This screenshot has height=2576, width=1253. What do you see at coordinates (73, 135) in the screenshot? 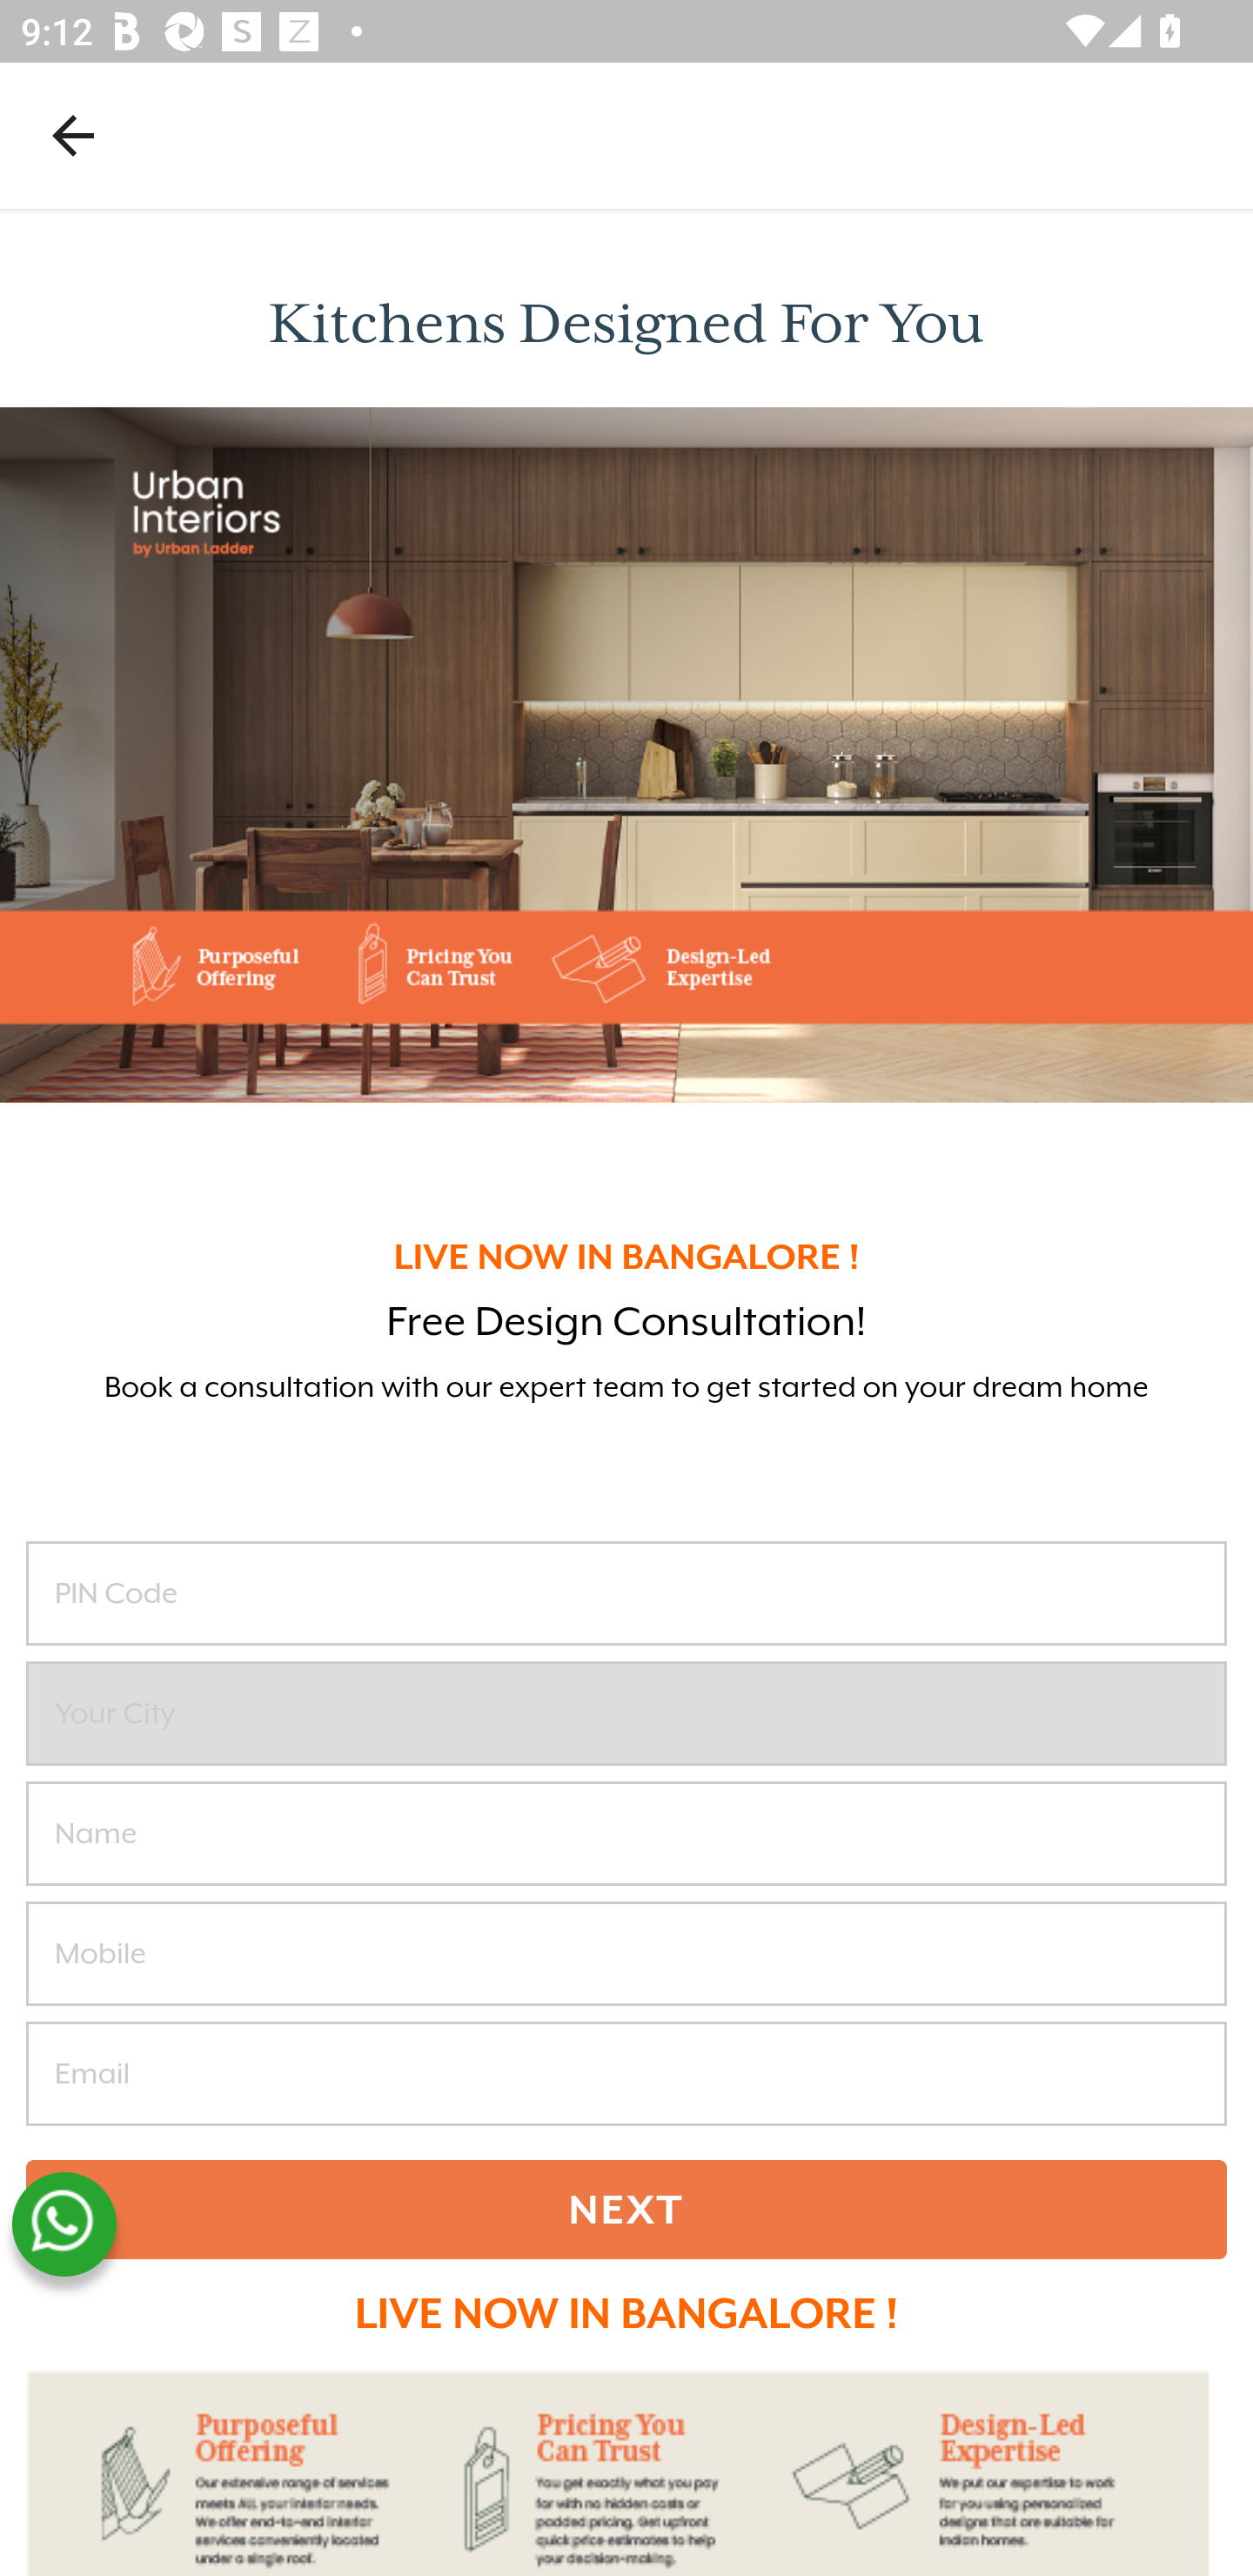
I see `Navigate up` at bounding box center [73, 135].